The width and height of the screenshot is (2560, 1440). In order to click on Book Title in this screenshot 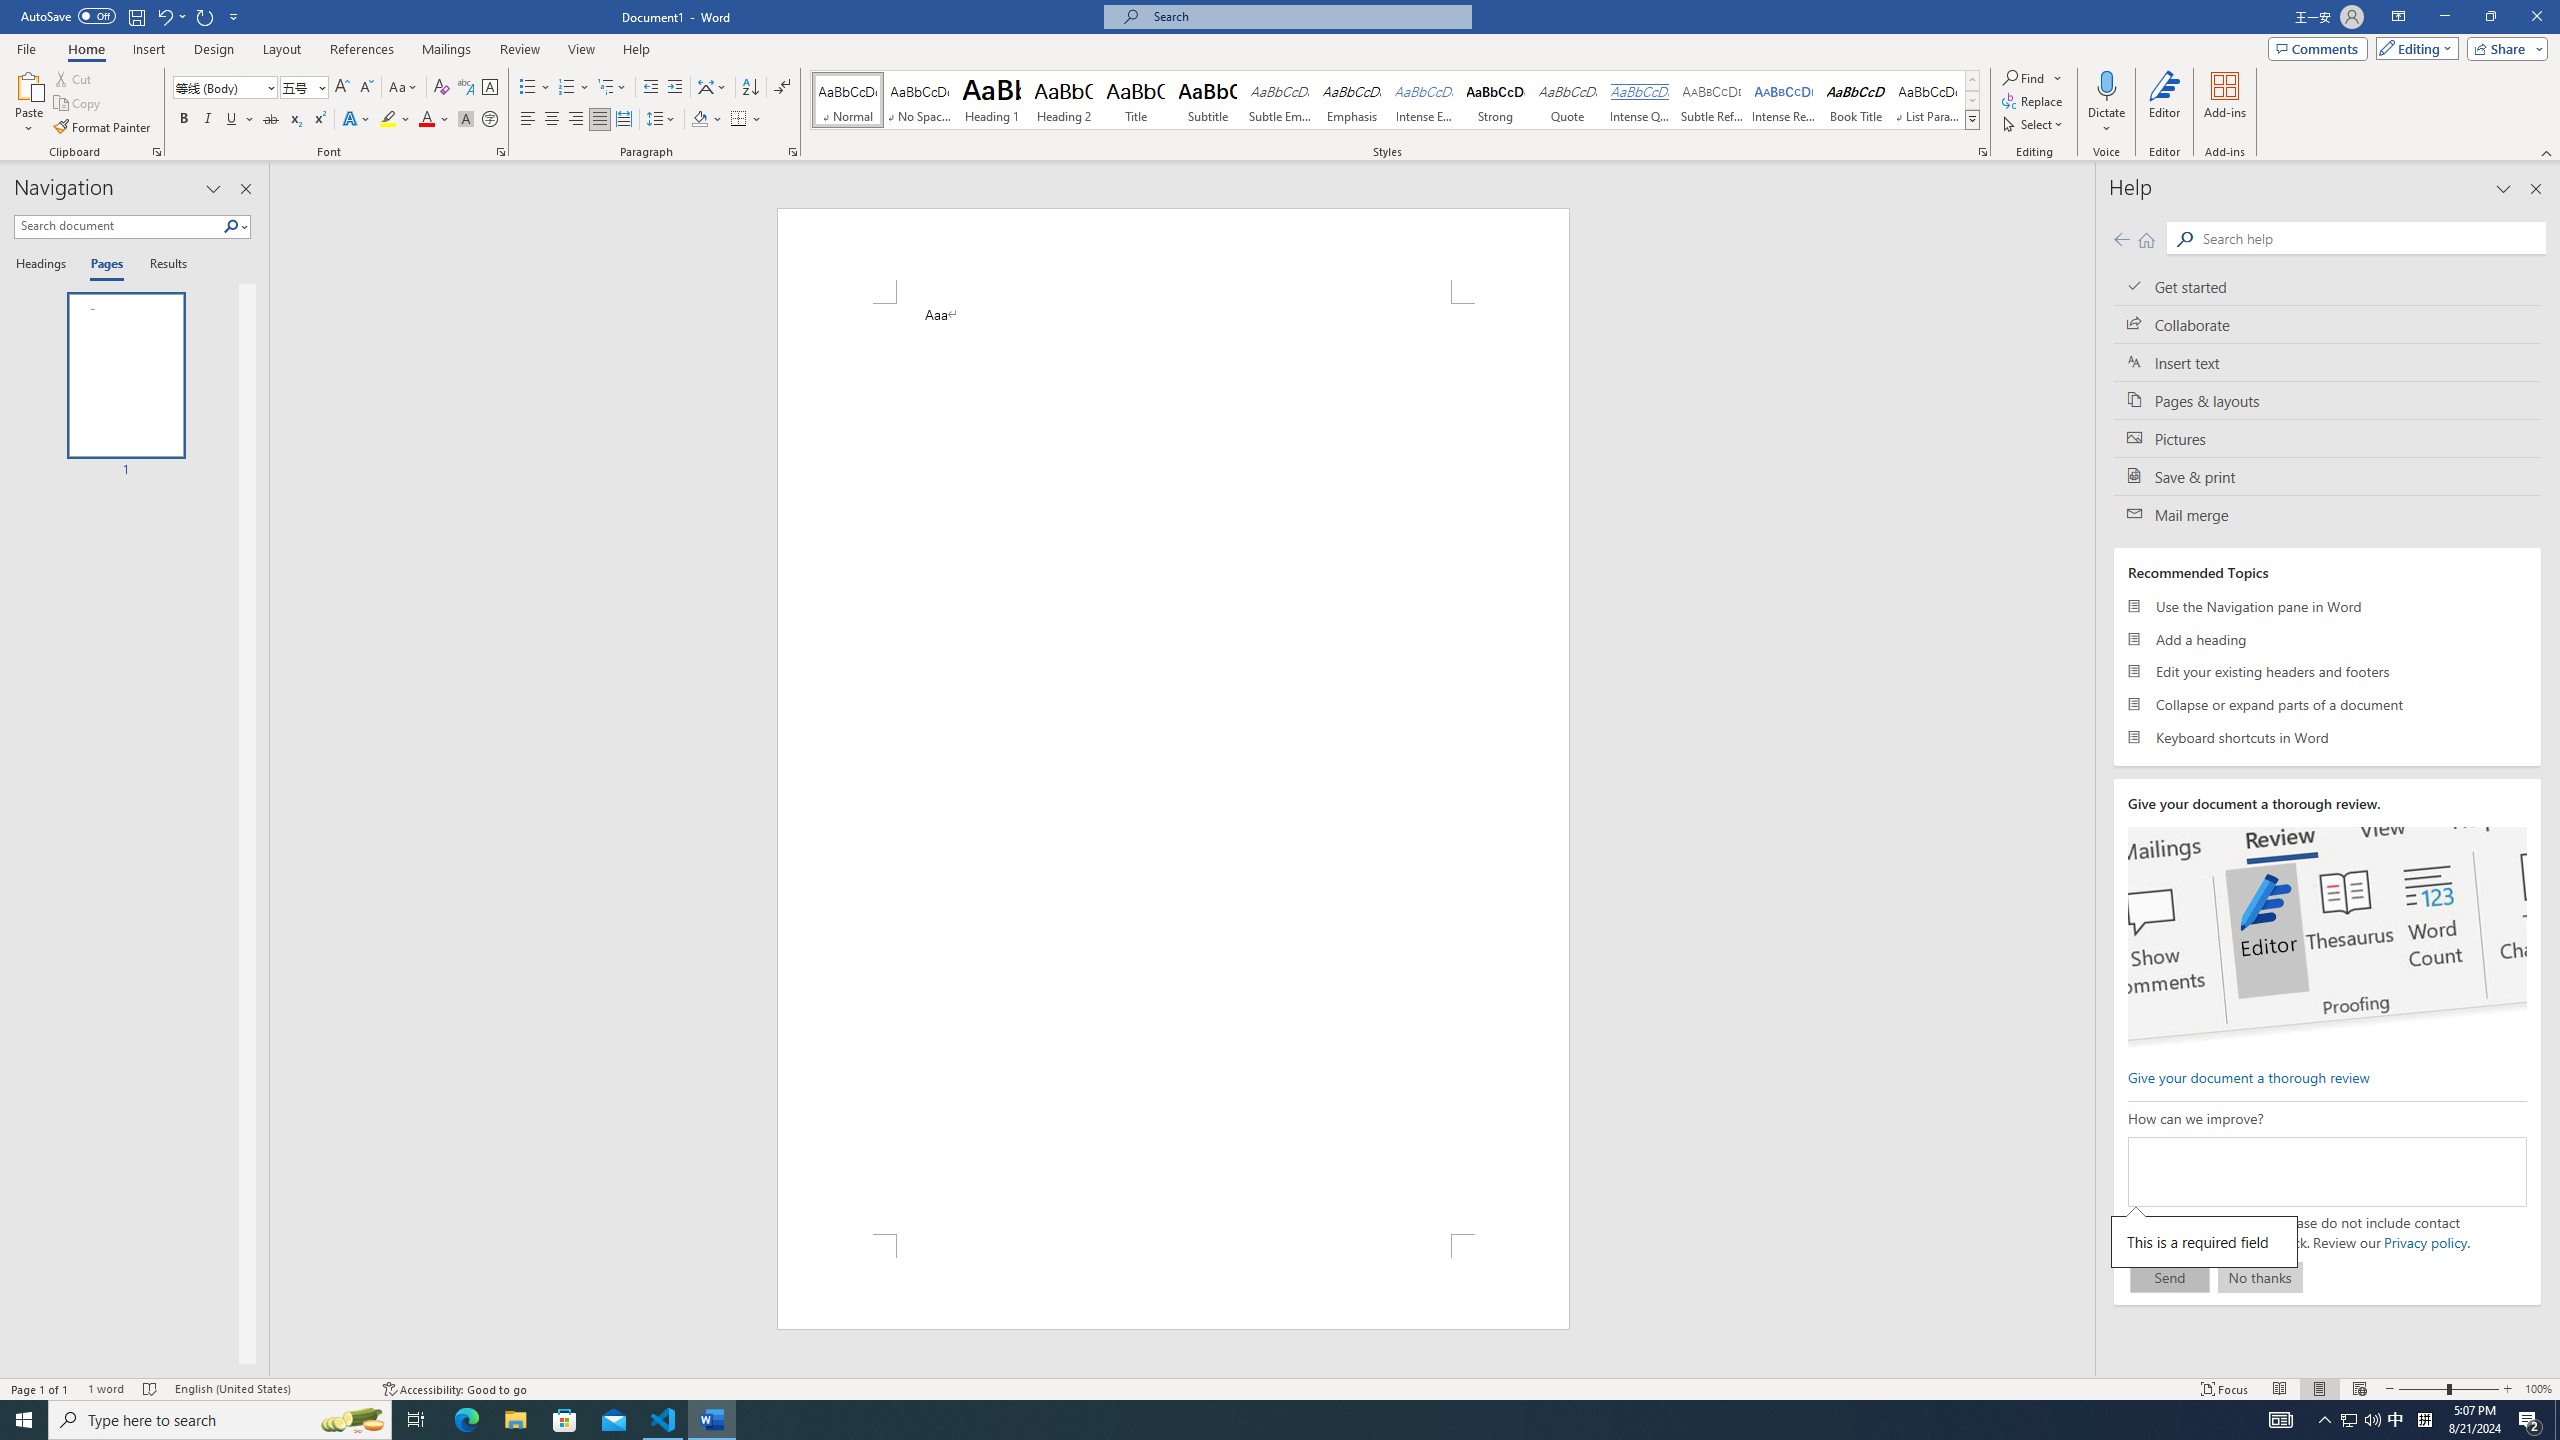, I will do `click(1856, 100)`.